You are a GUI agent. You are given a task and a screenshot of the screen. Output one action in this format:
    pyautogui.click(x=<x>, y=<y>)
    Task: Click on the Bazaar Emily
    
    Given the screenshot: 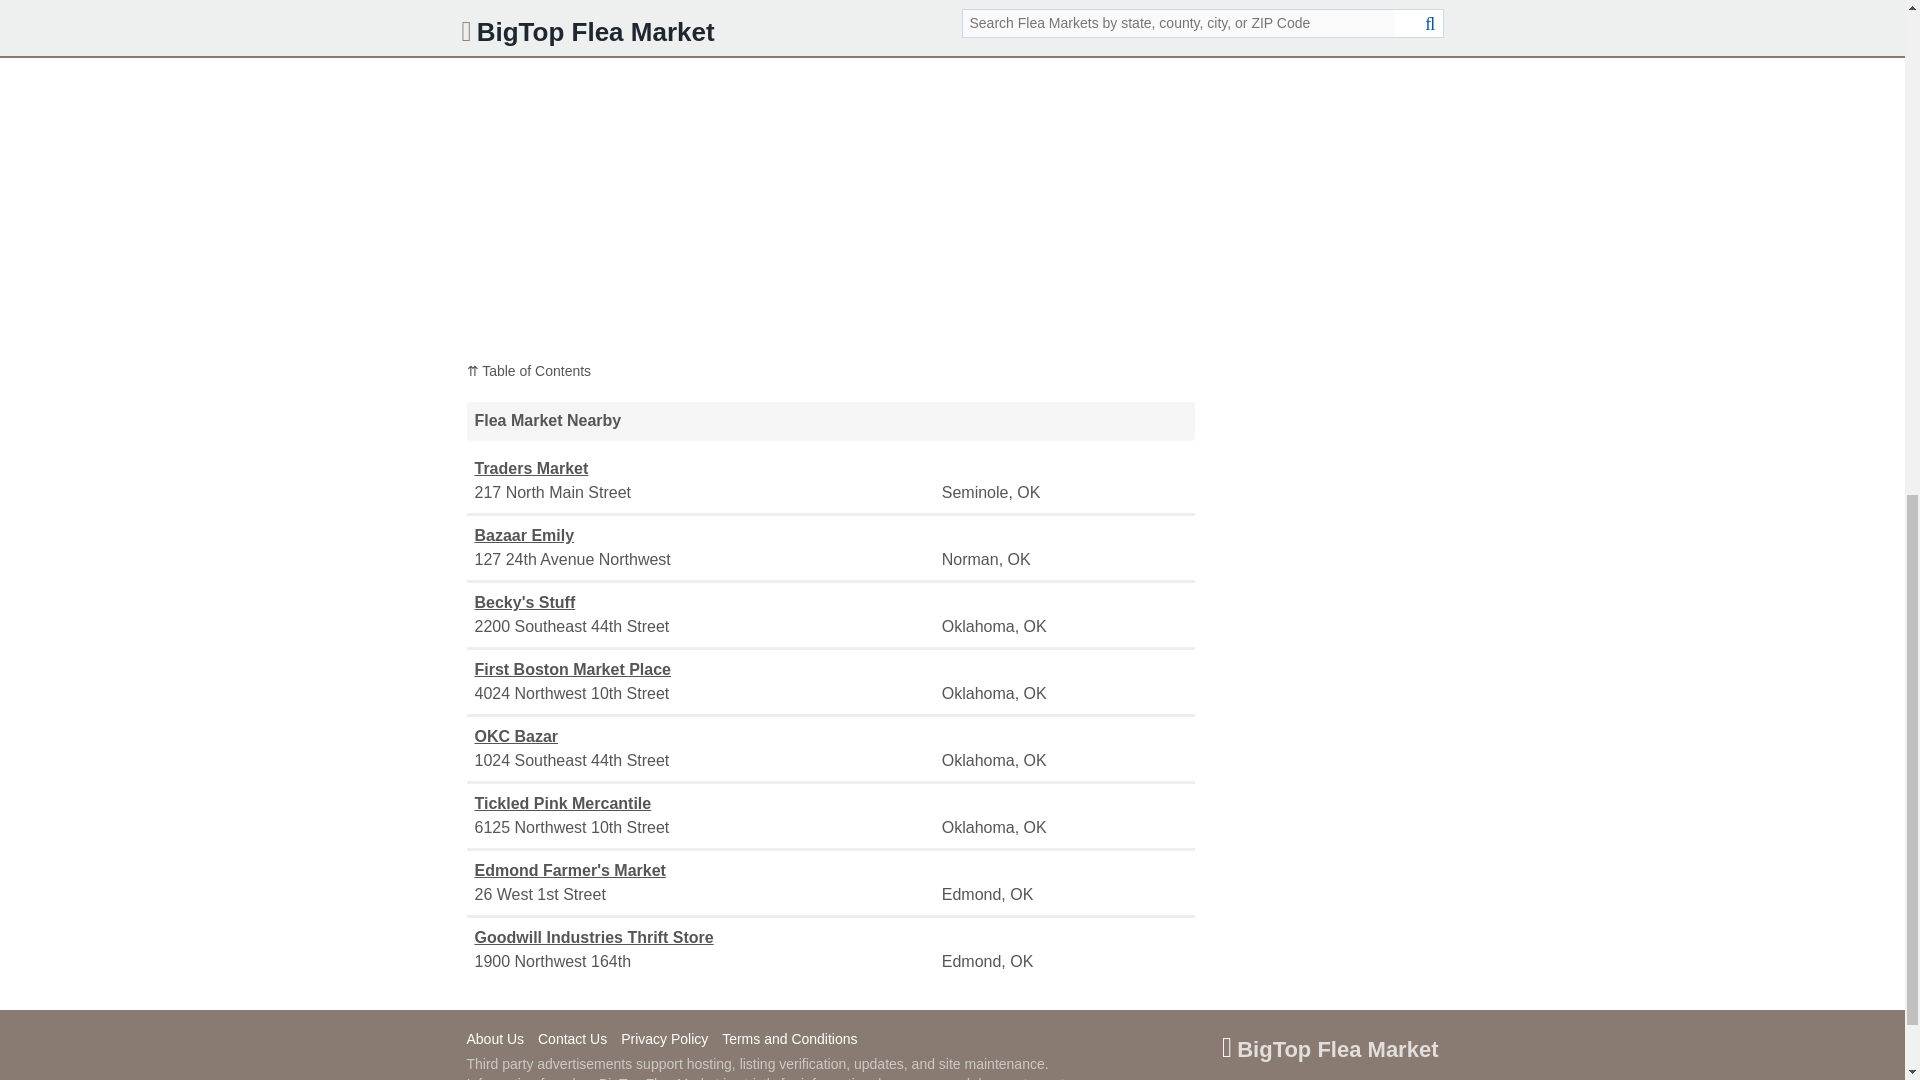 What is the action you would take?
    pyautogui.click(x=705, y=535)
    